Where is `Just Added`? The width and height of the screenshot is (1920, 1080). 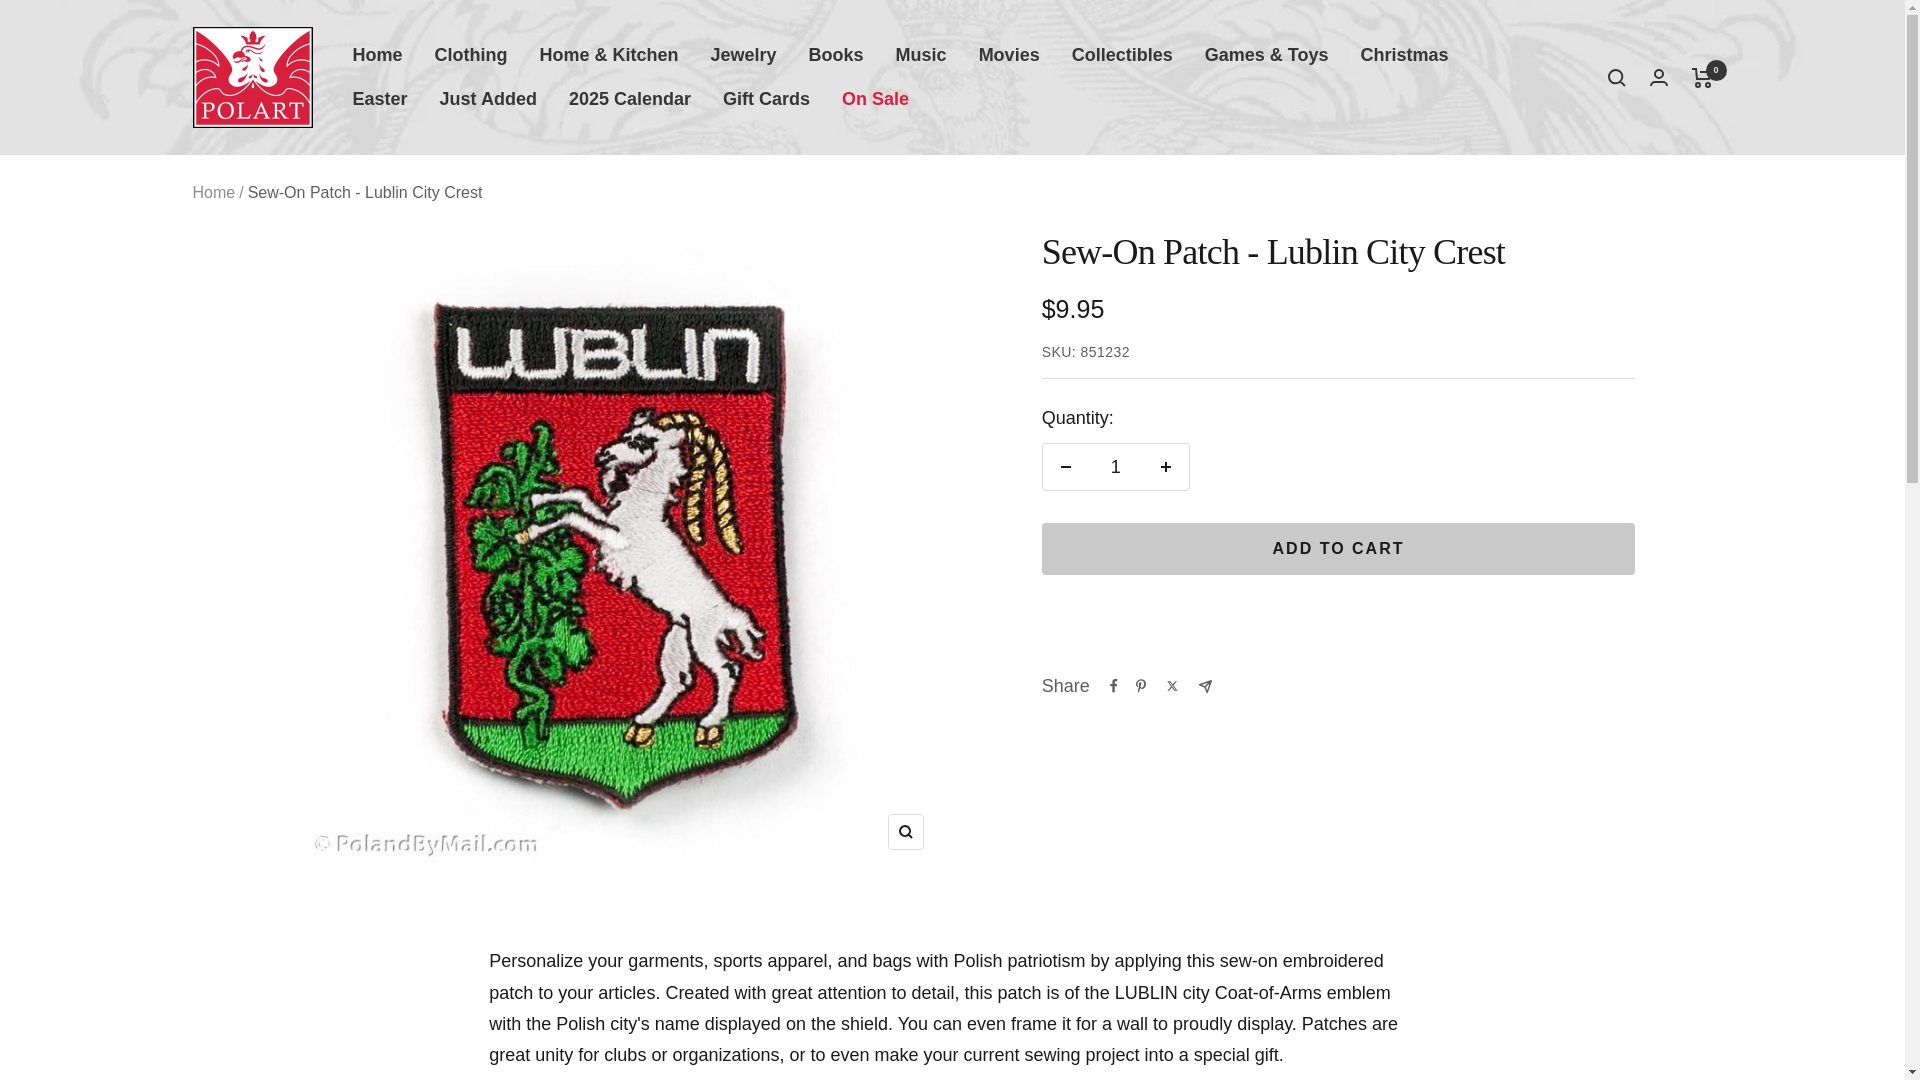 Just Added is located at coordinates (488, 99).